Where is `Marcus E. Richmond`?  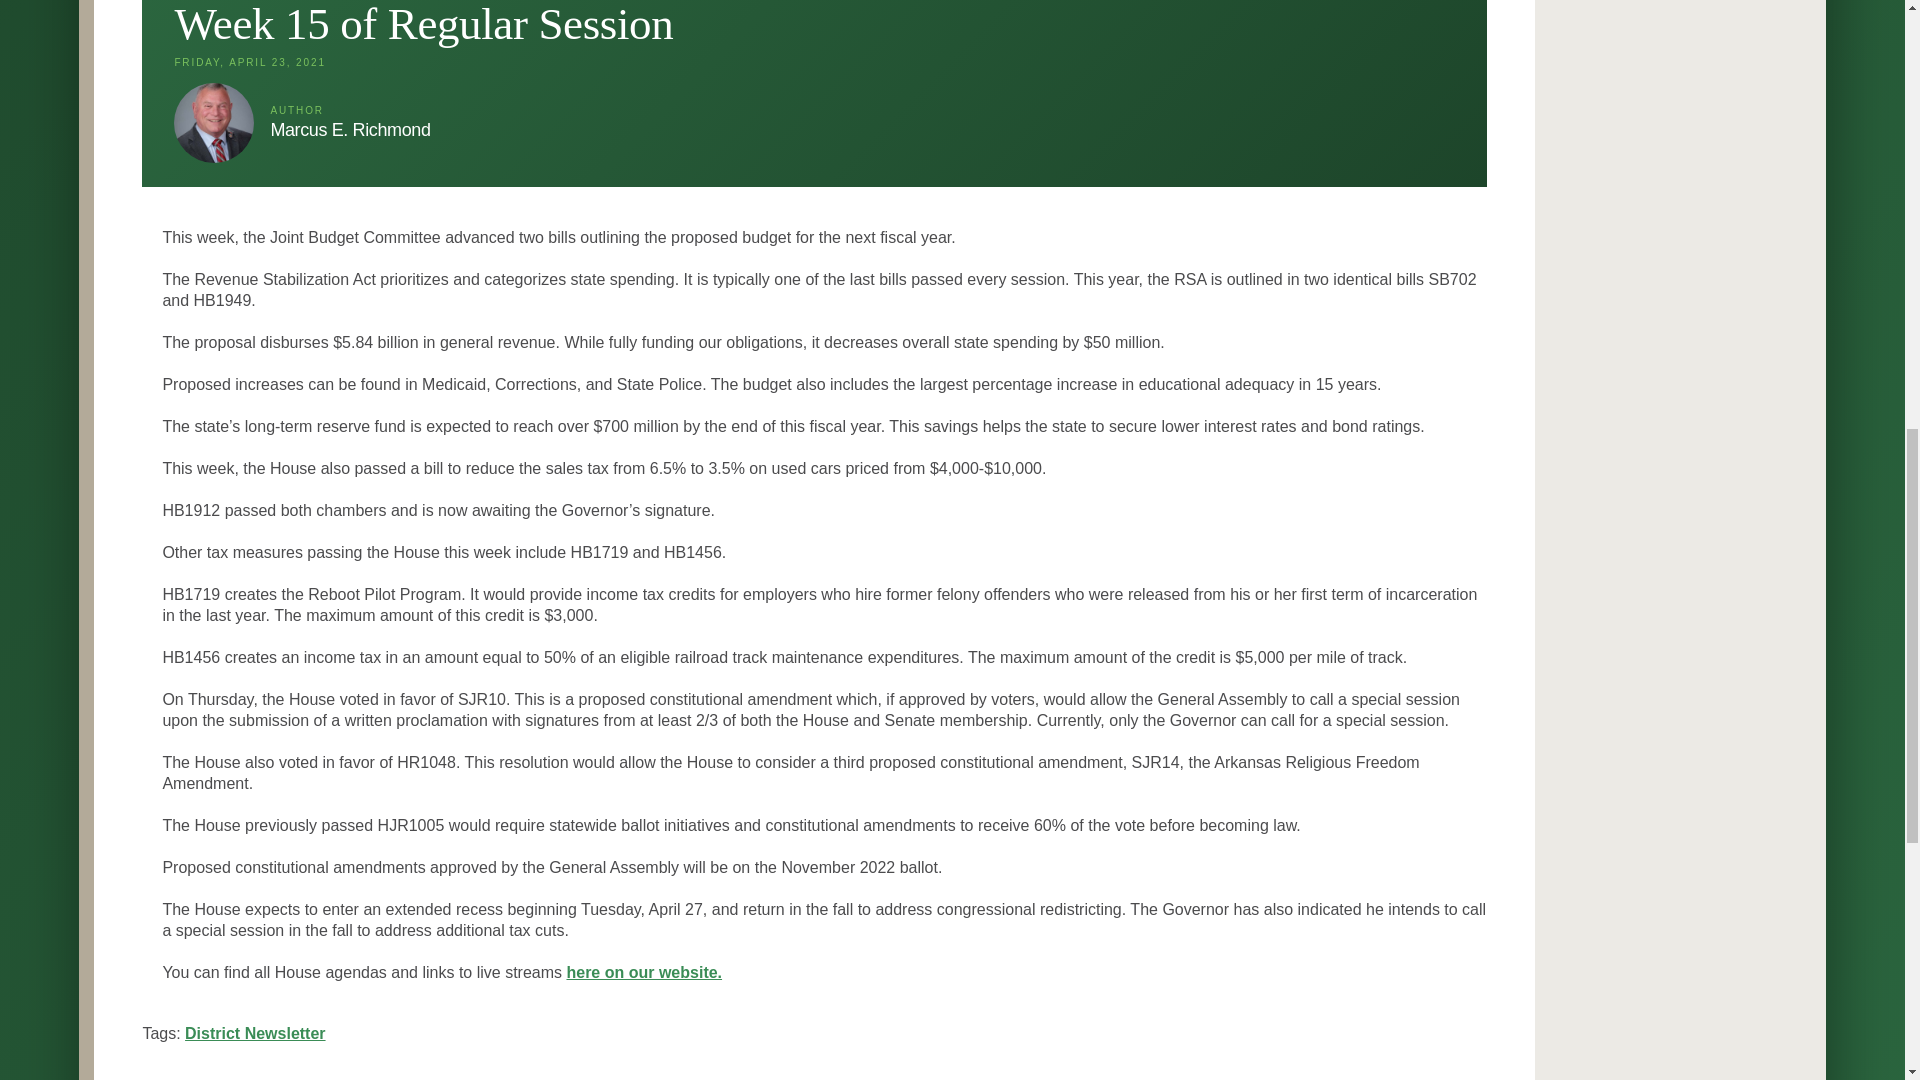 Marcus E. Richmond is located at coordinates (350, 130).